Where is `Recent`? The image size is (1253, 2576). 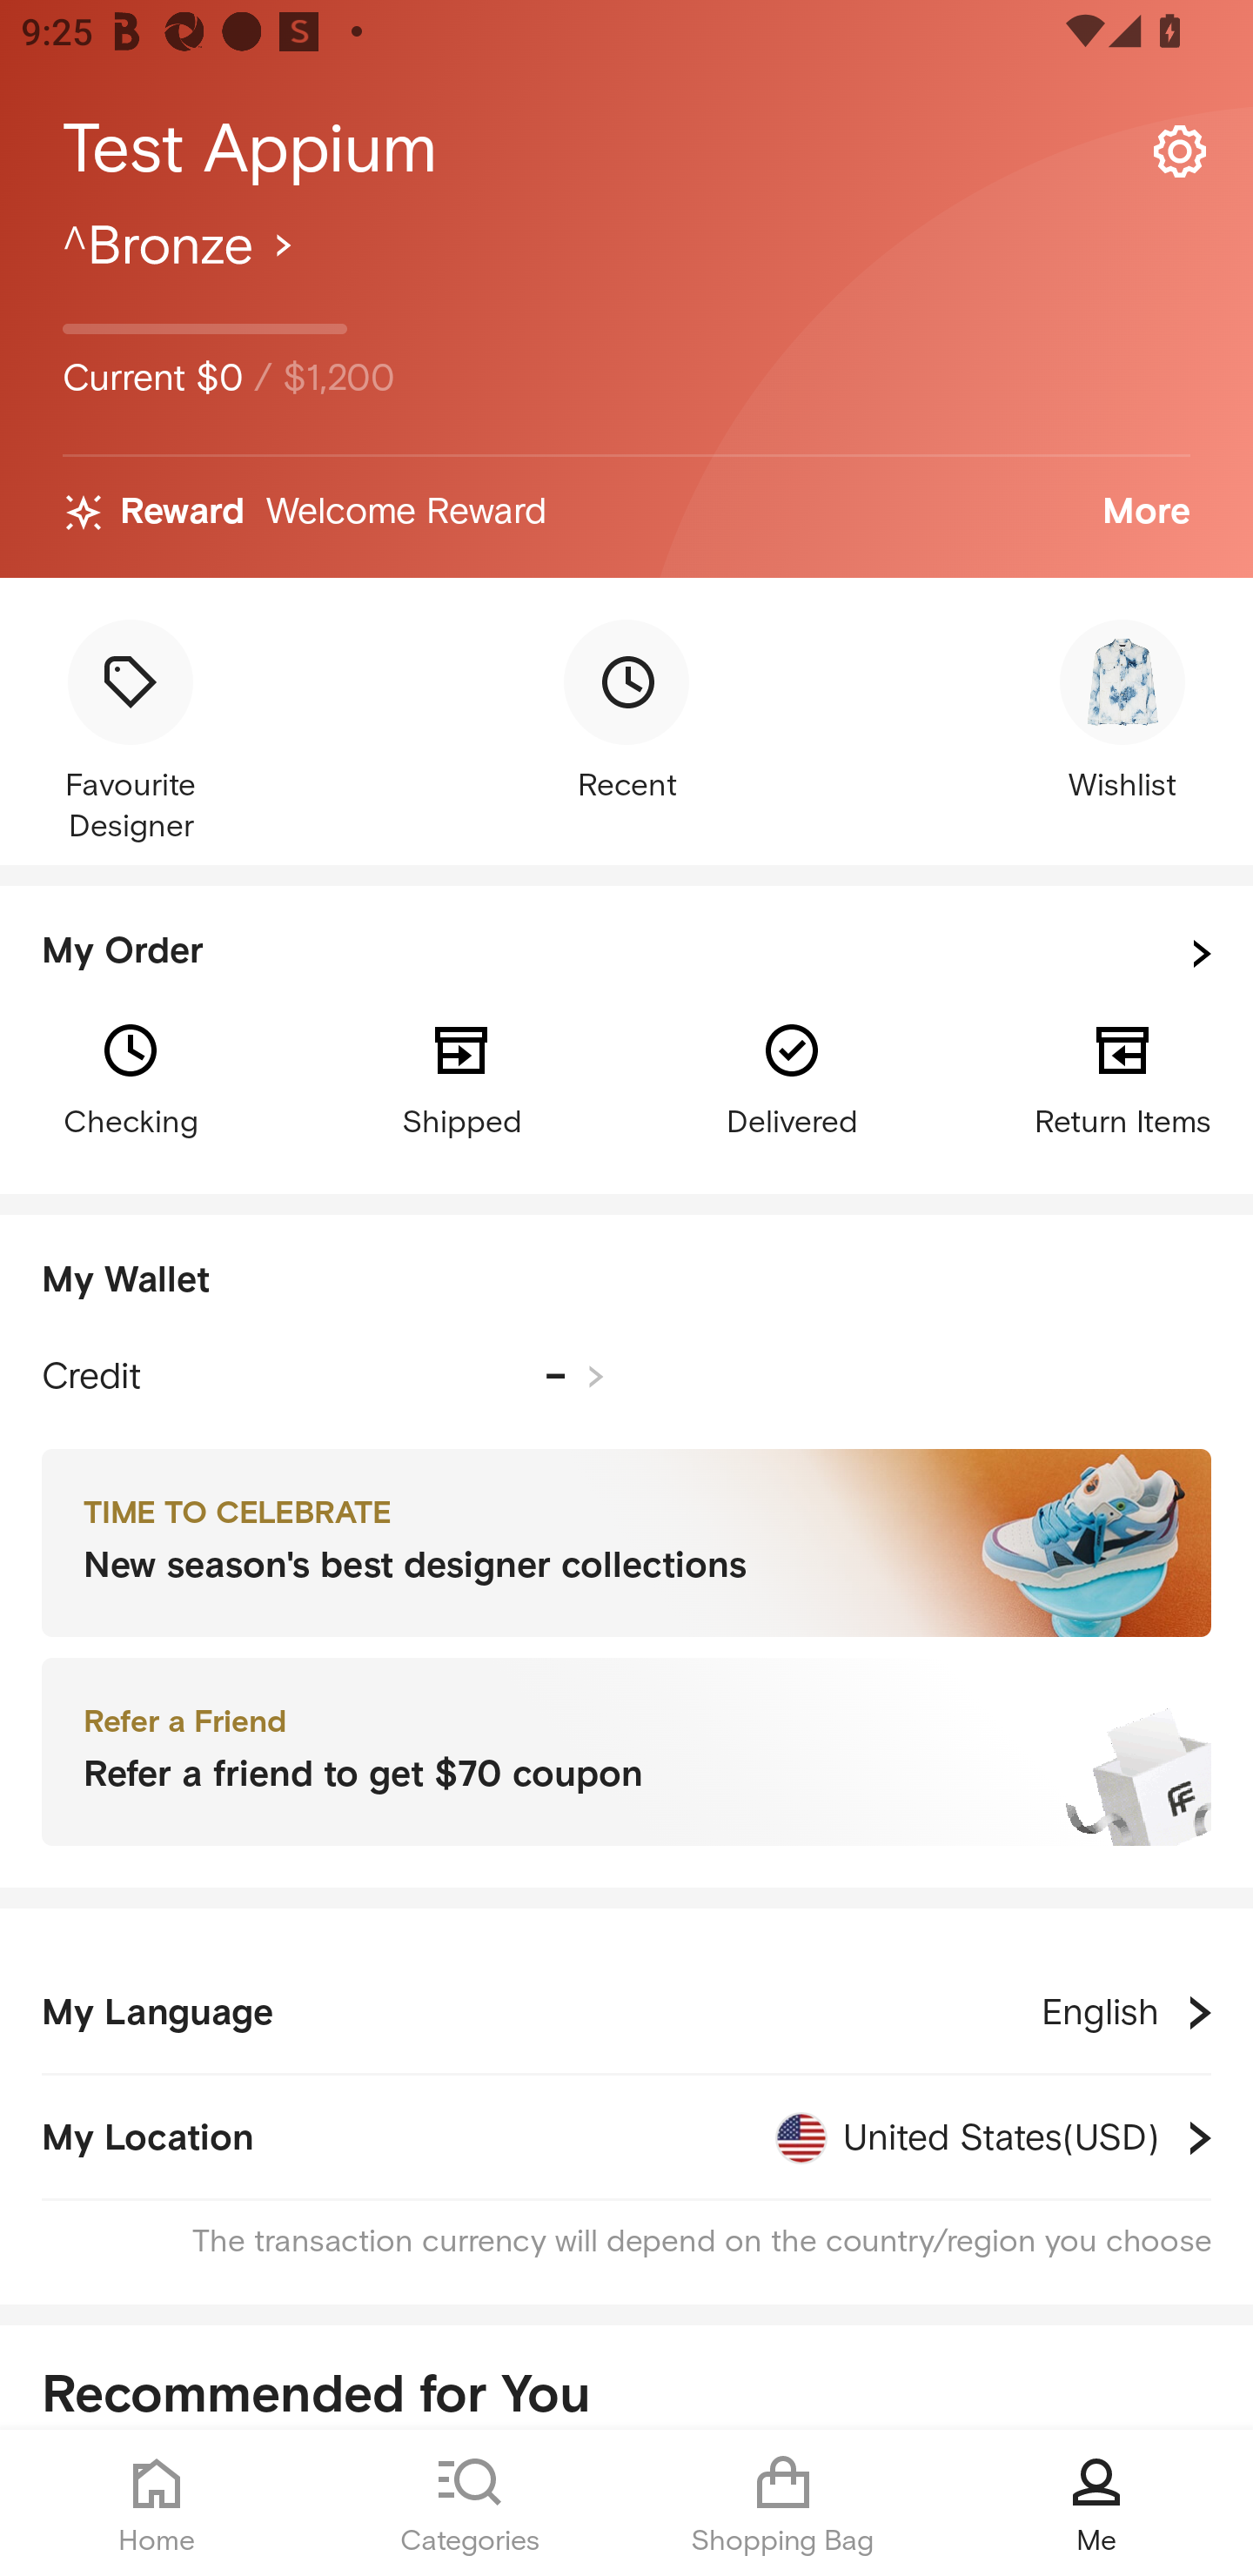
Recent is located at coordinates (626, 714).